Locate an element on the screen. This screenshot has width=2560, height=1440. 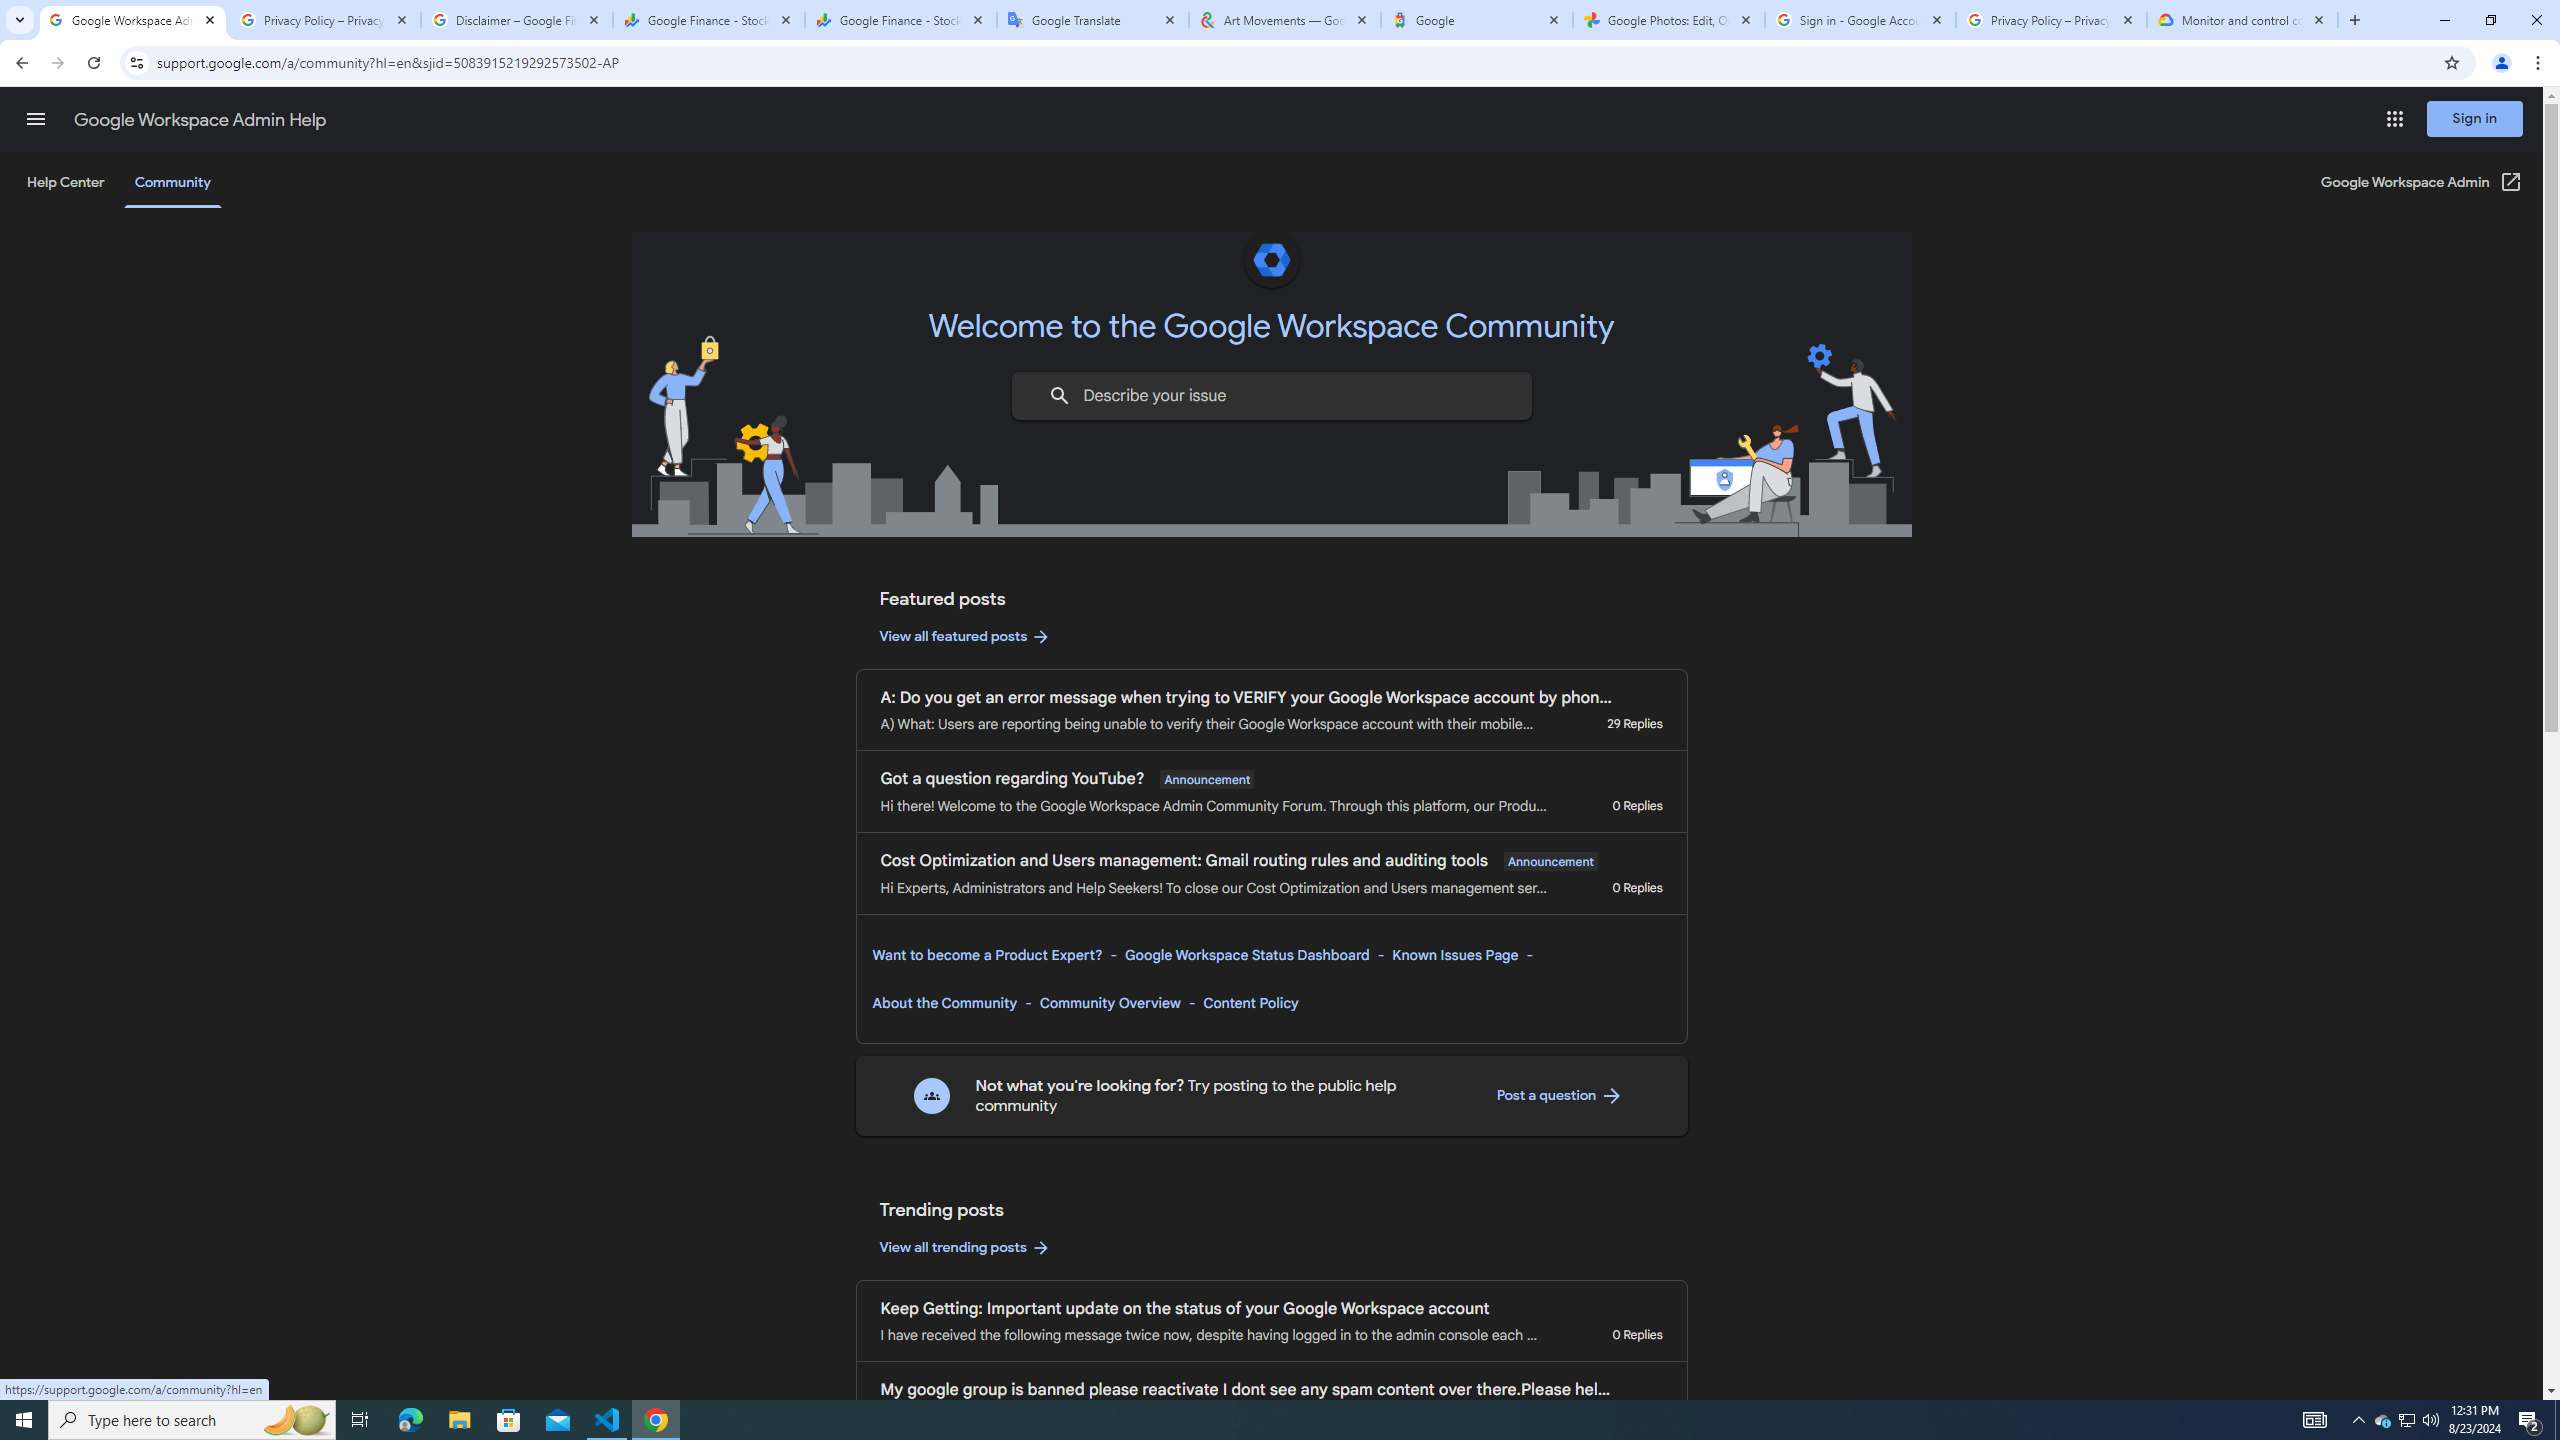
Main menu is located at coordinates (35, 118).